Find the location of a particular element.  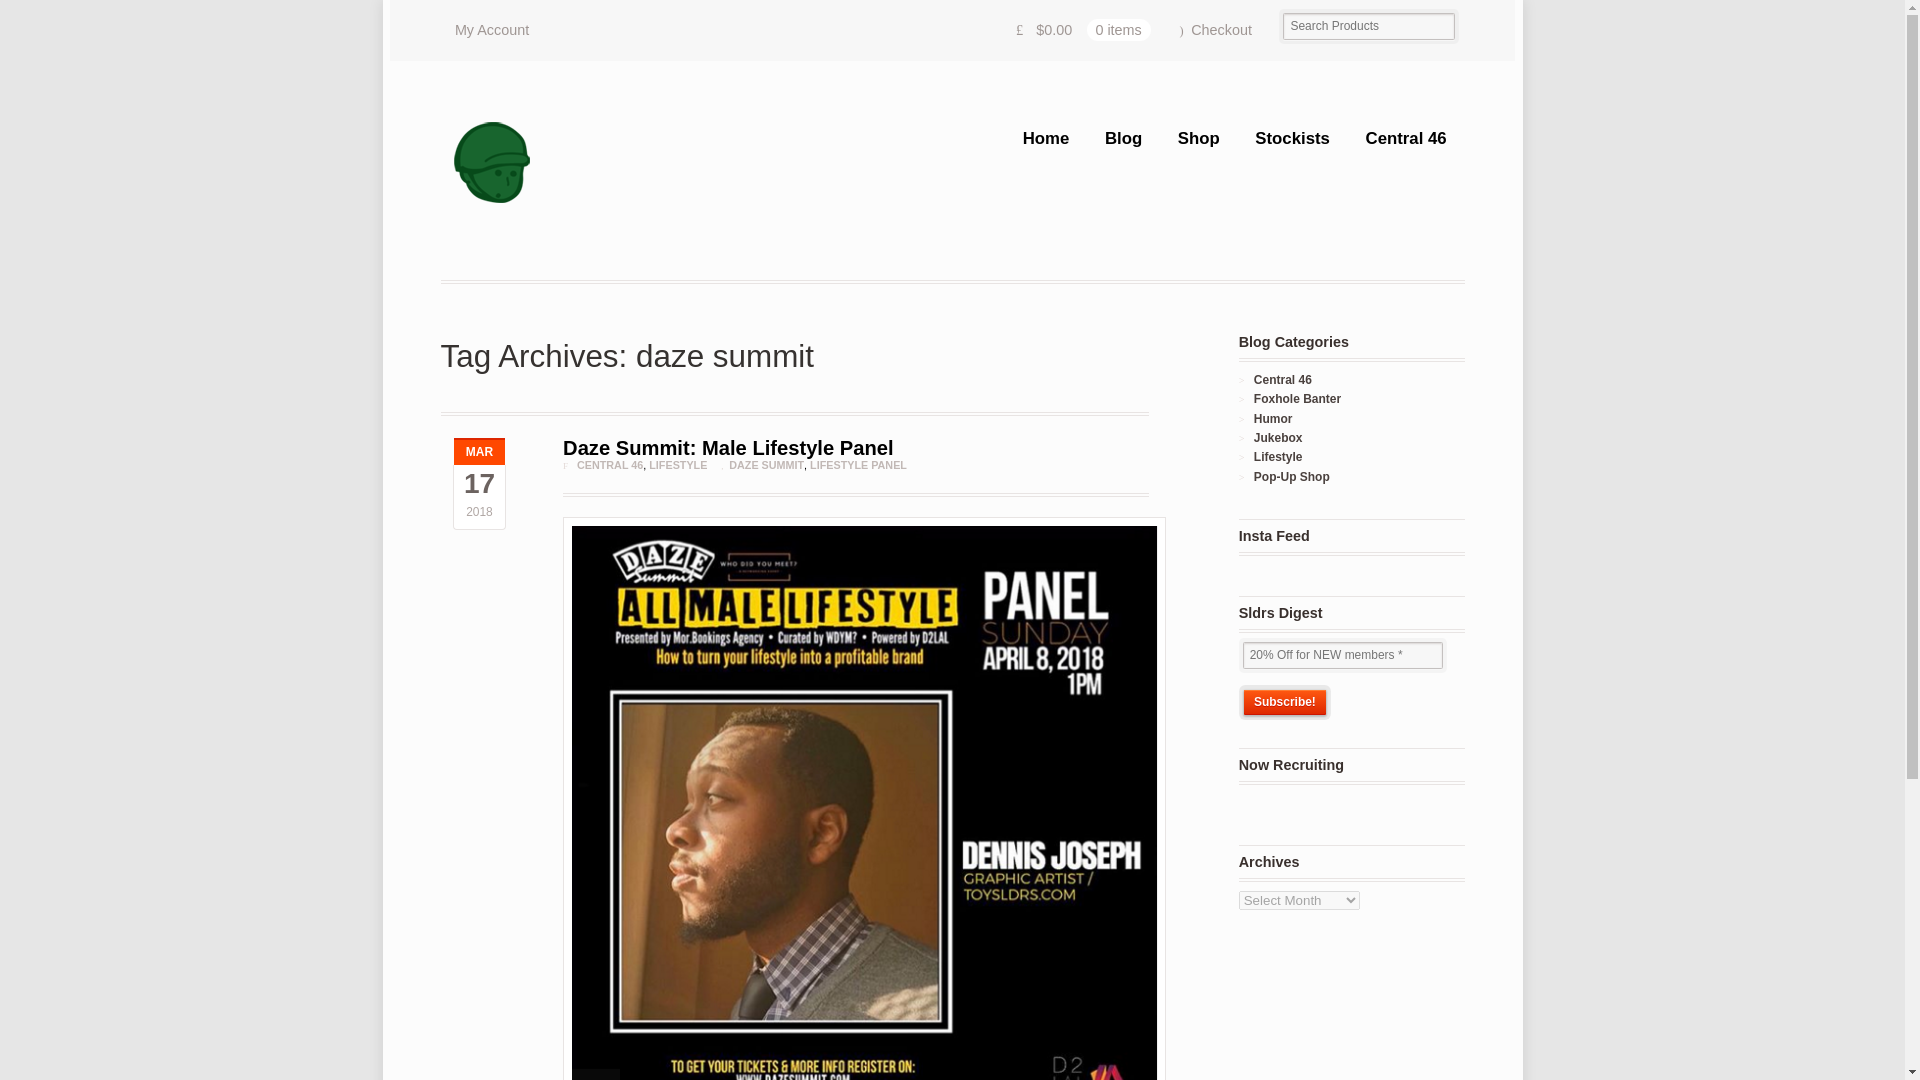

CENTRAL 46 is located at coordinates (610, 464).